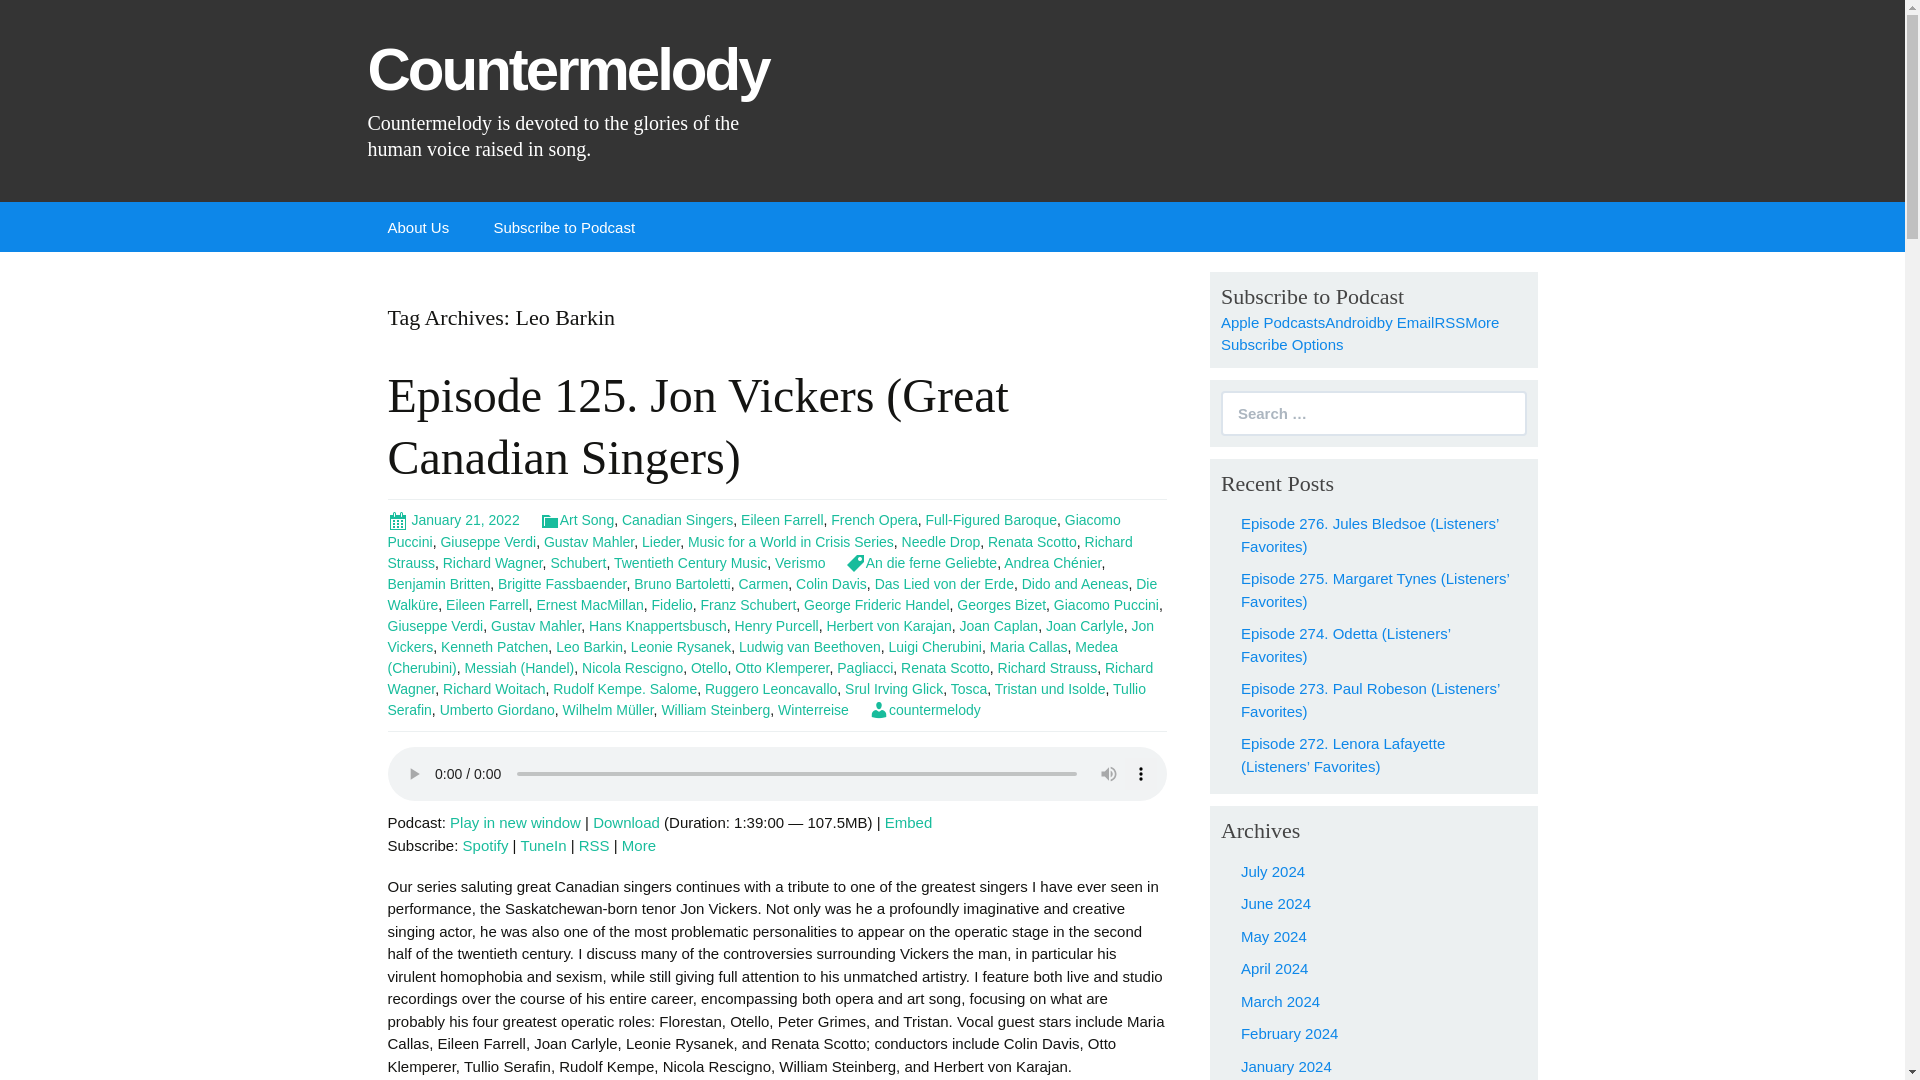 The height and width of the screenshot is (1080, 1920). What do you see at coordinates (925, 710) in the screenshot?
I see `View all posts by countermelody` at bounding box center [925, 710].